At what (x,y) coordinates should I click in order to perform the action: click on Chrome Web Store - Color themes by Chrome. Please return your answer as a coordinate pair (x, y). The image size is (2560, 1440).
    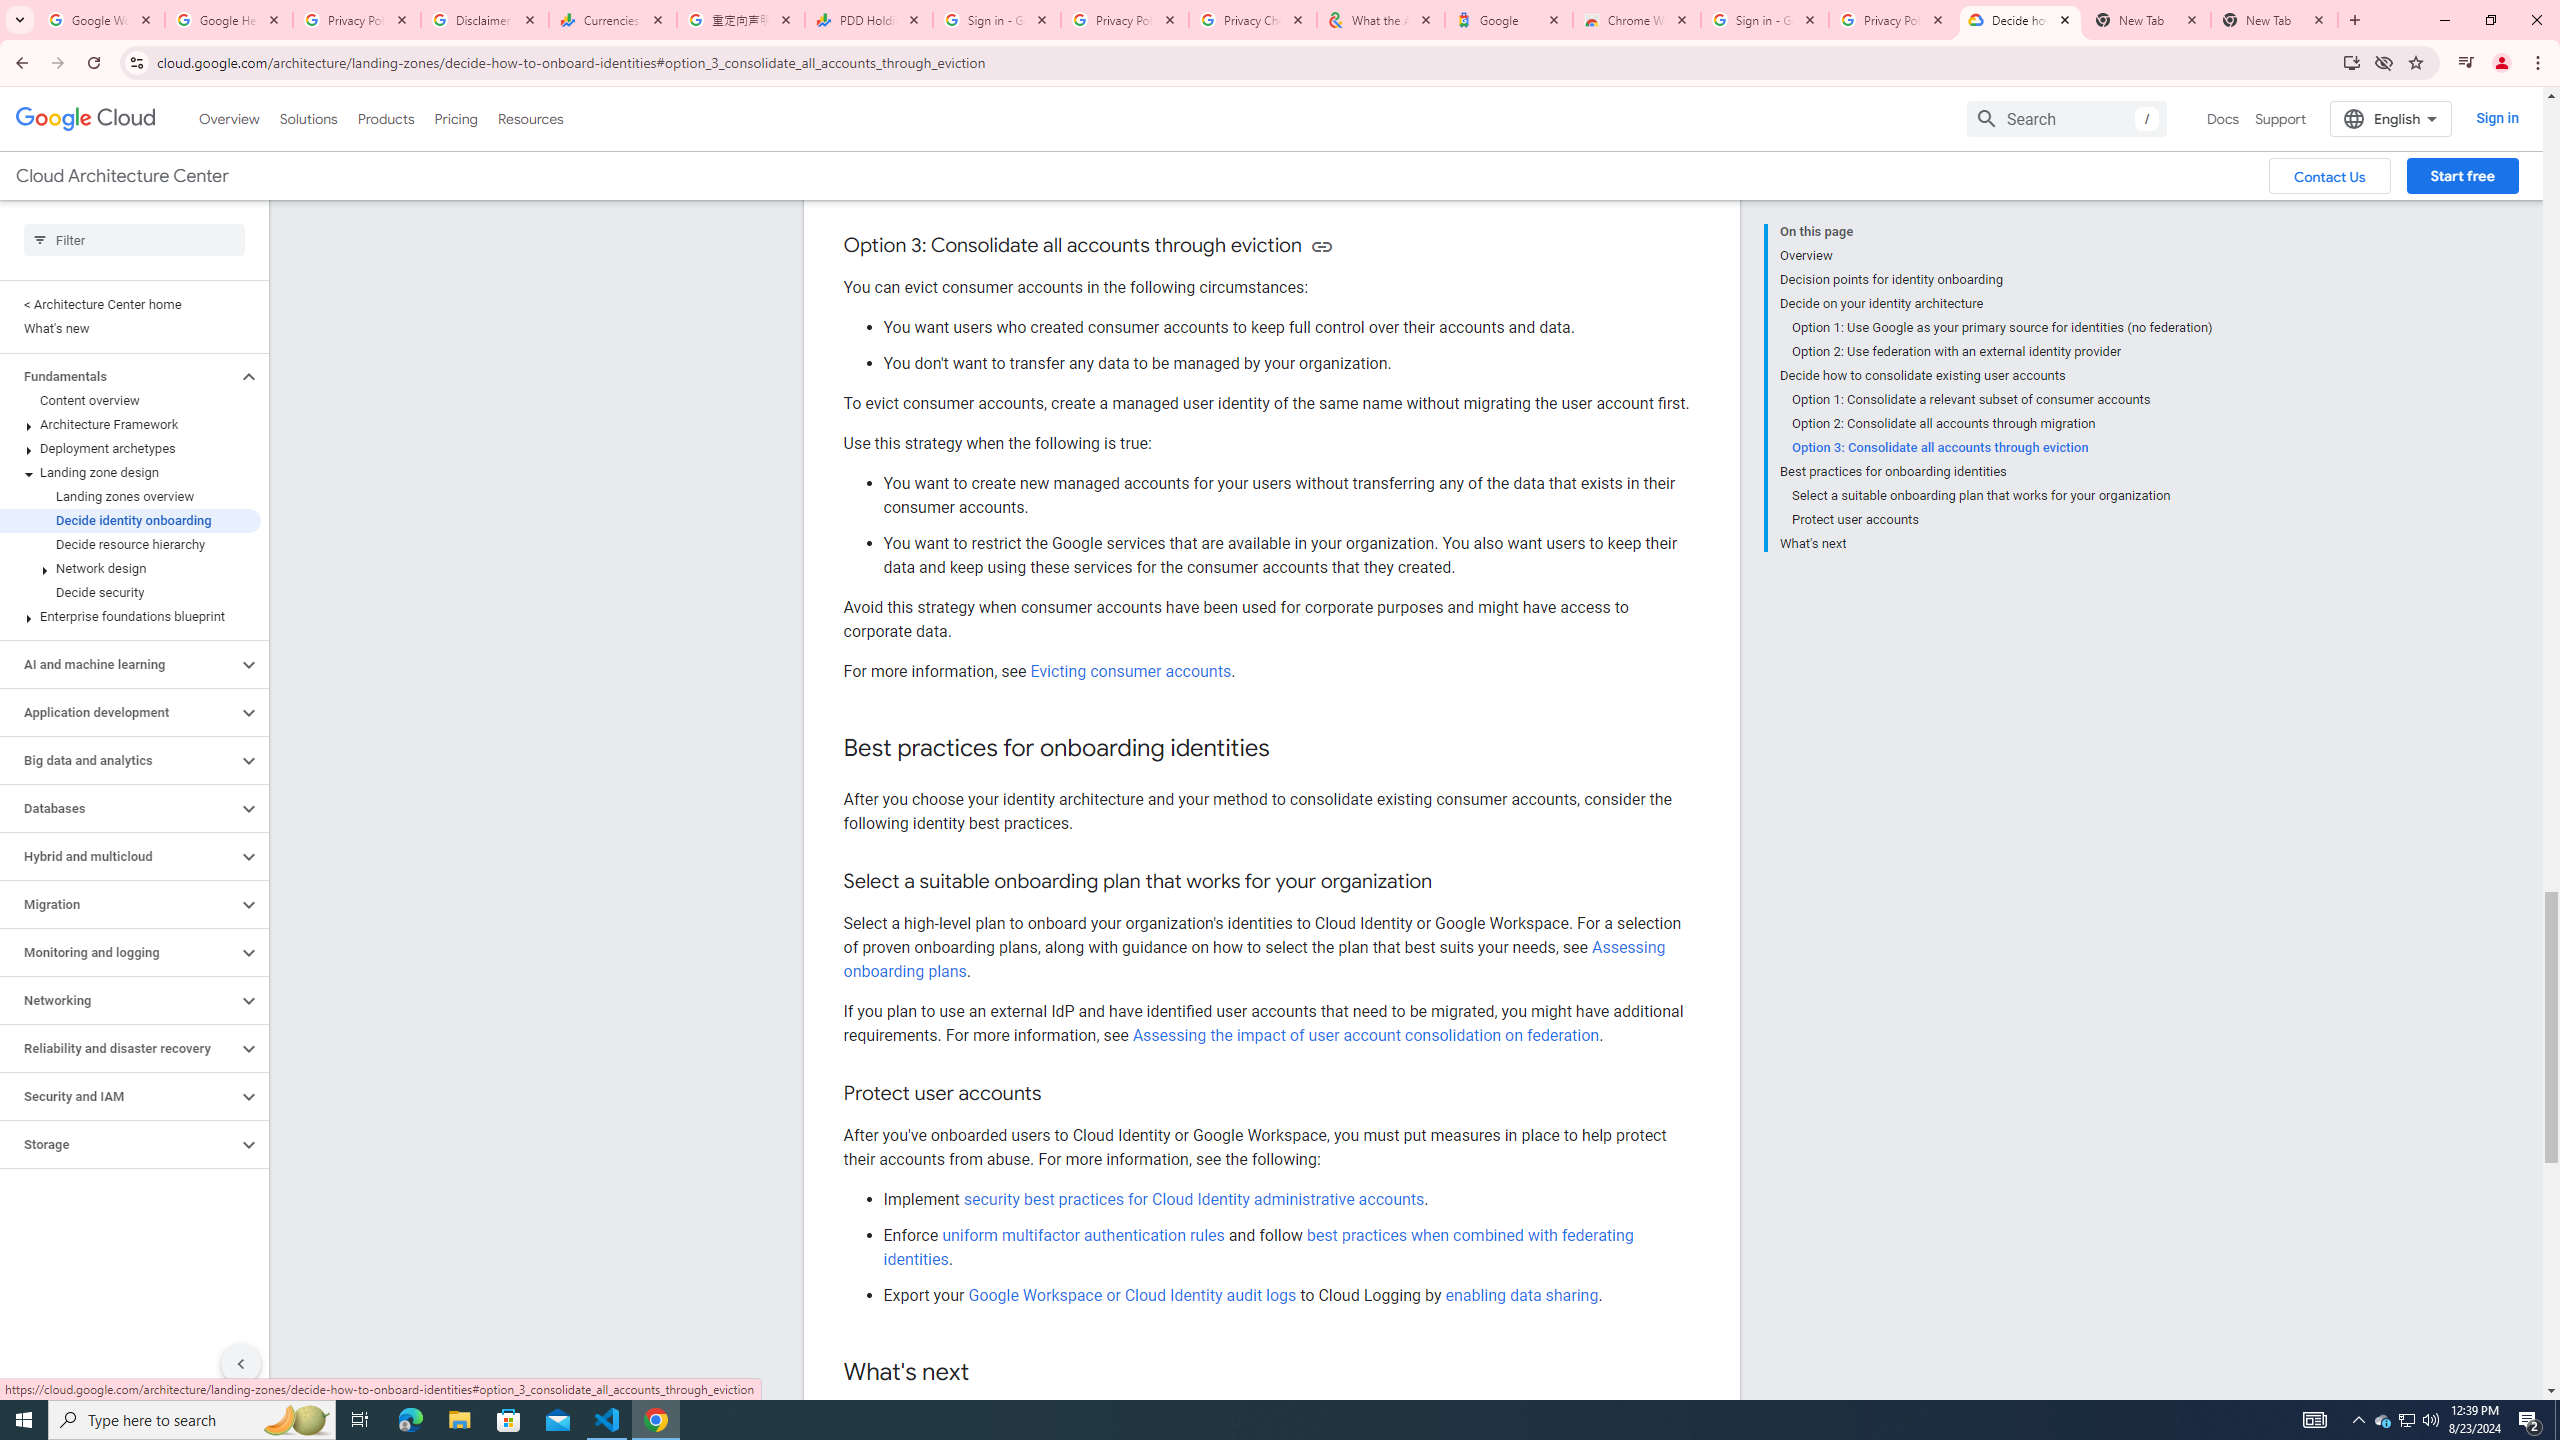
    Looking at the image, I should click on (1637, 20).